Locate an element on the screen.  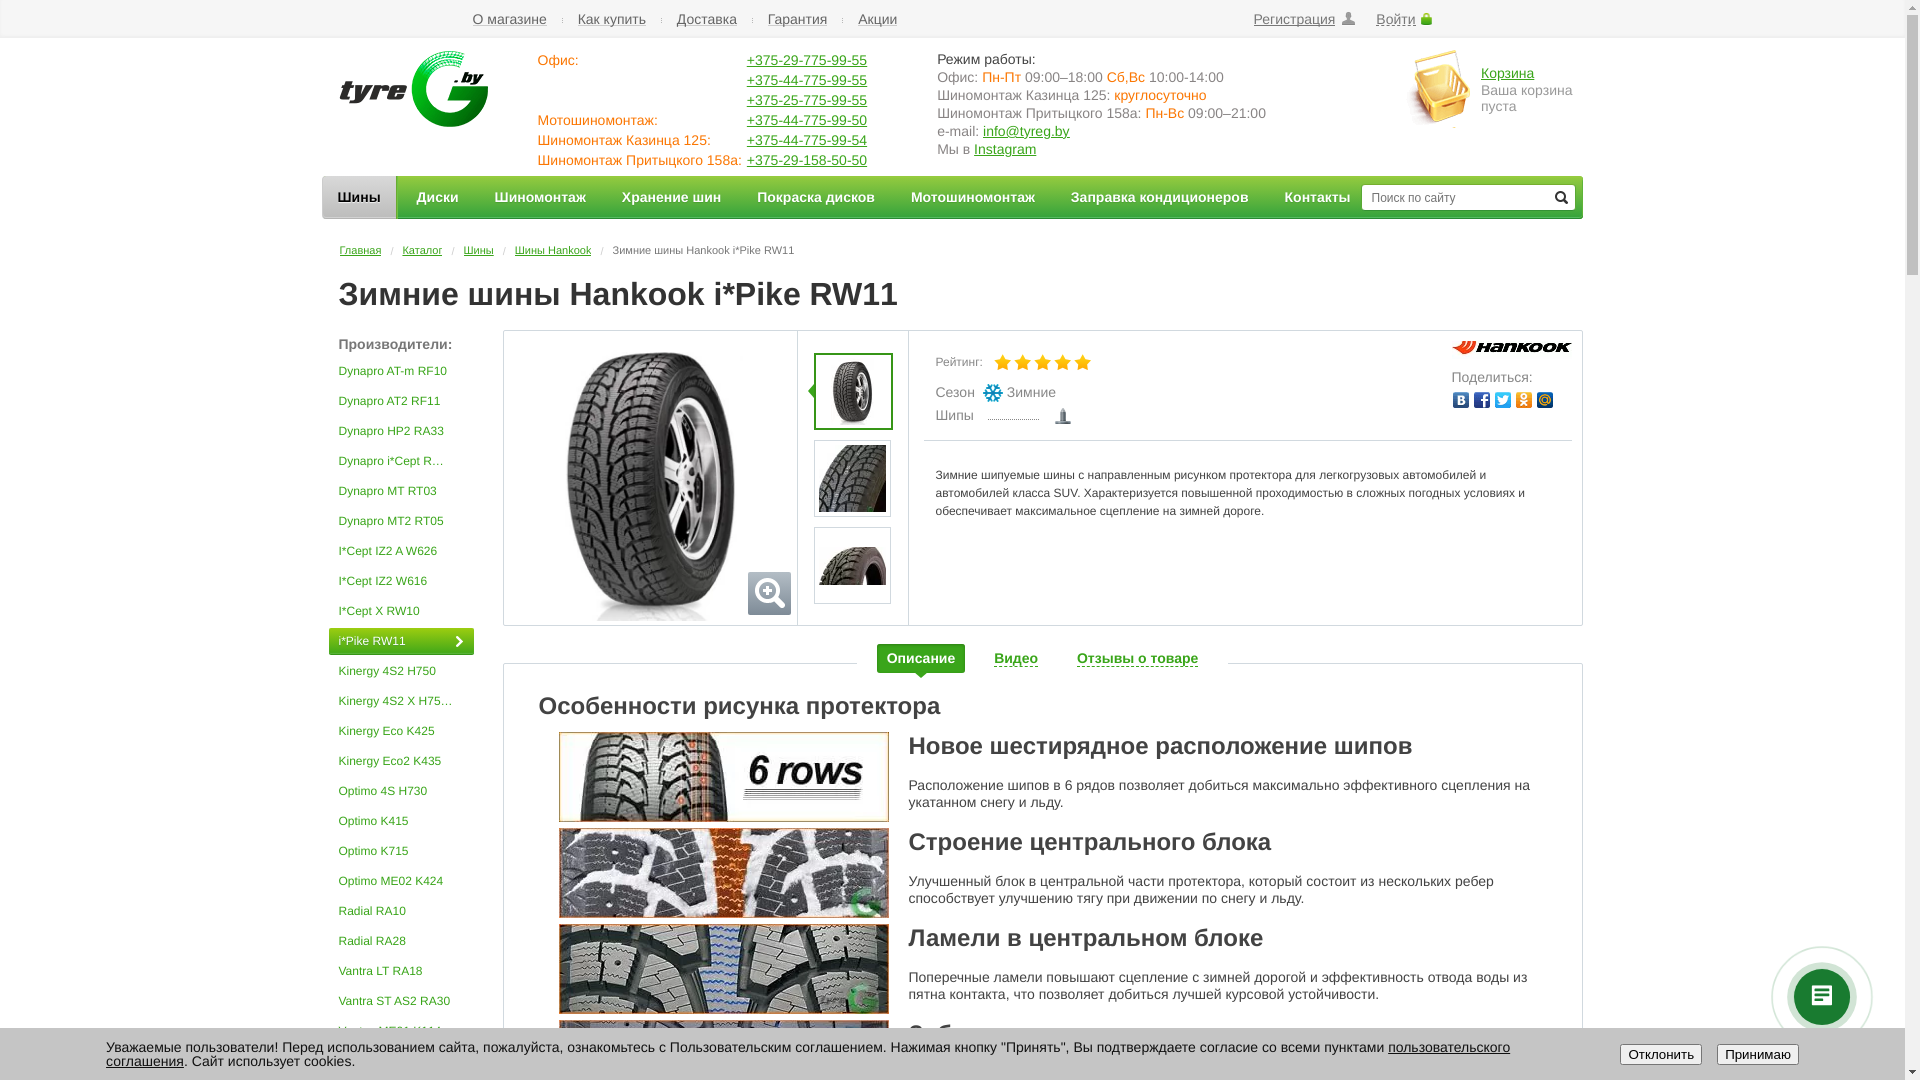
Optimo ME02 K424 is located at coordinates (400, 882).